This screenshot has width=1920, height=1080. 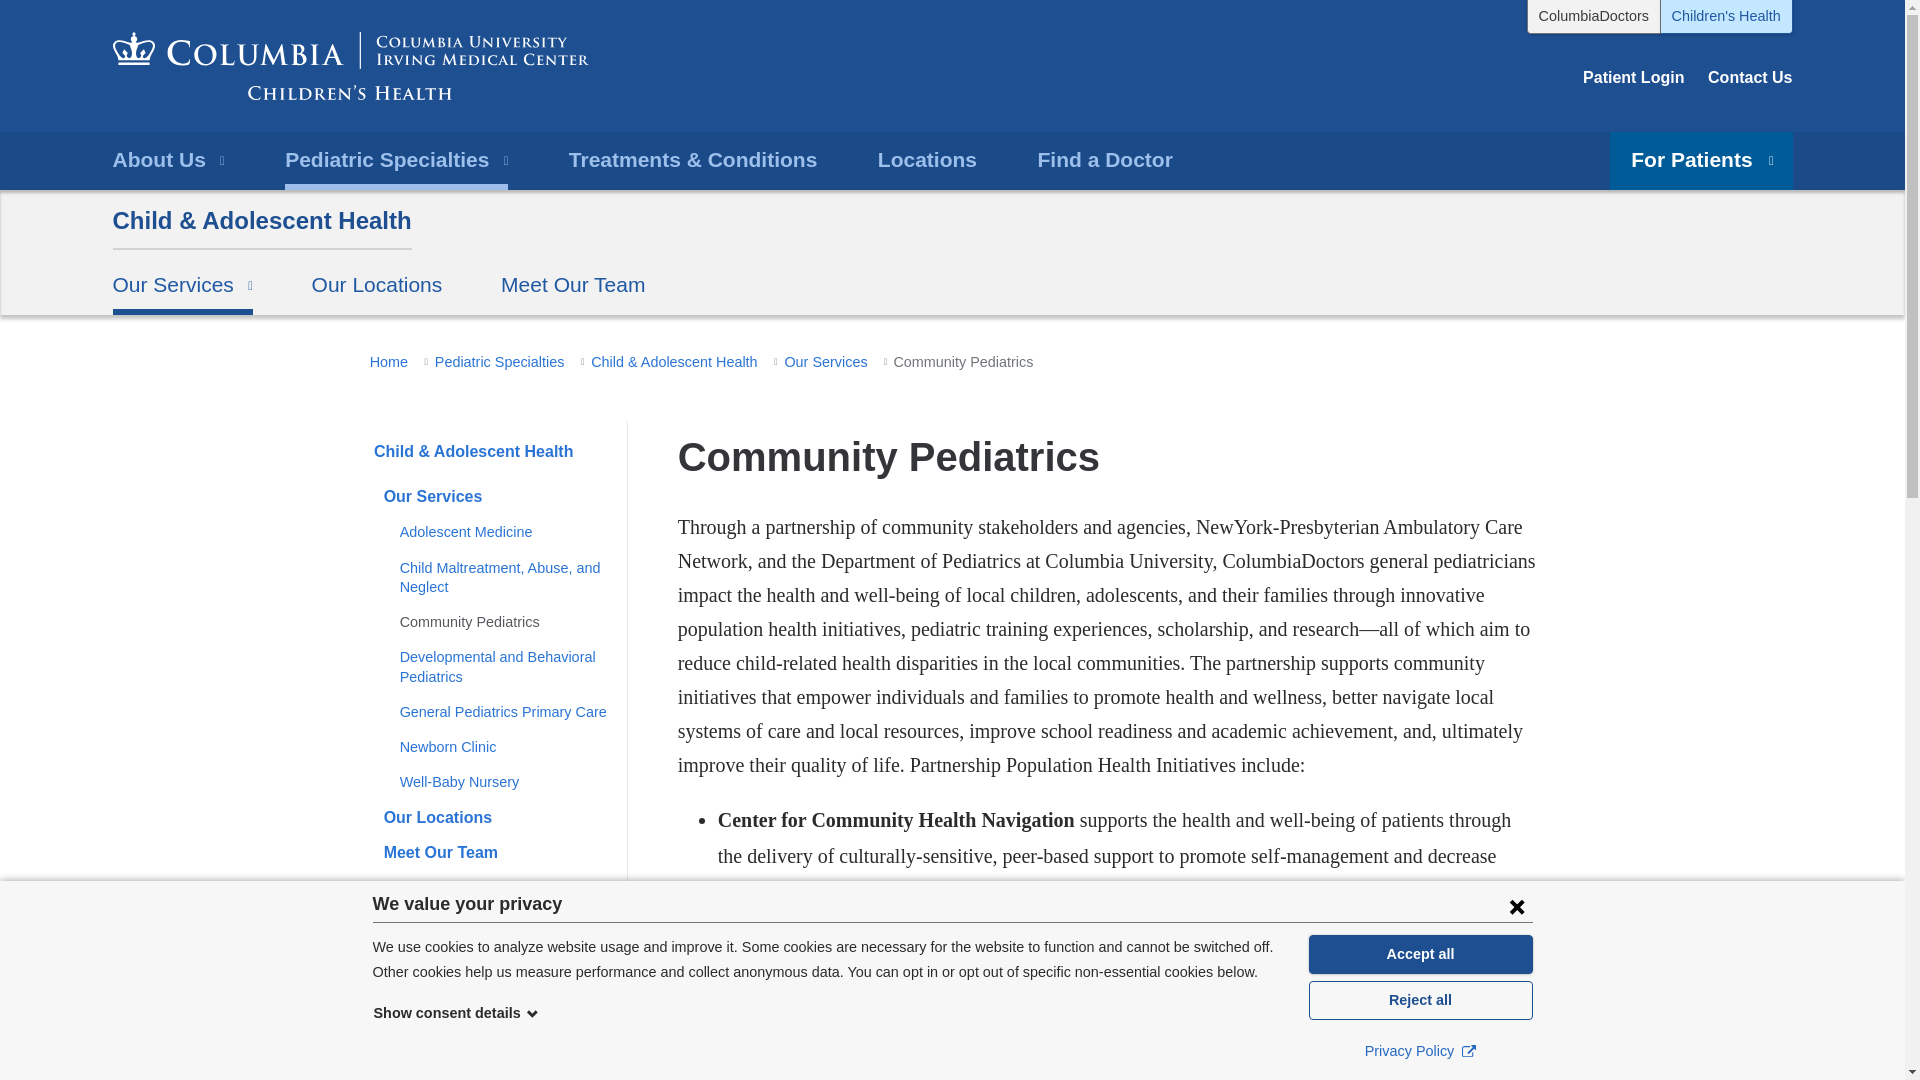 What do you see at coordinates (1420, 954) in the screenshot?
I see `Accept all` at bounding box center [1420, 954].